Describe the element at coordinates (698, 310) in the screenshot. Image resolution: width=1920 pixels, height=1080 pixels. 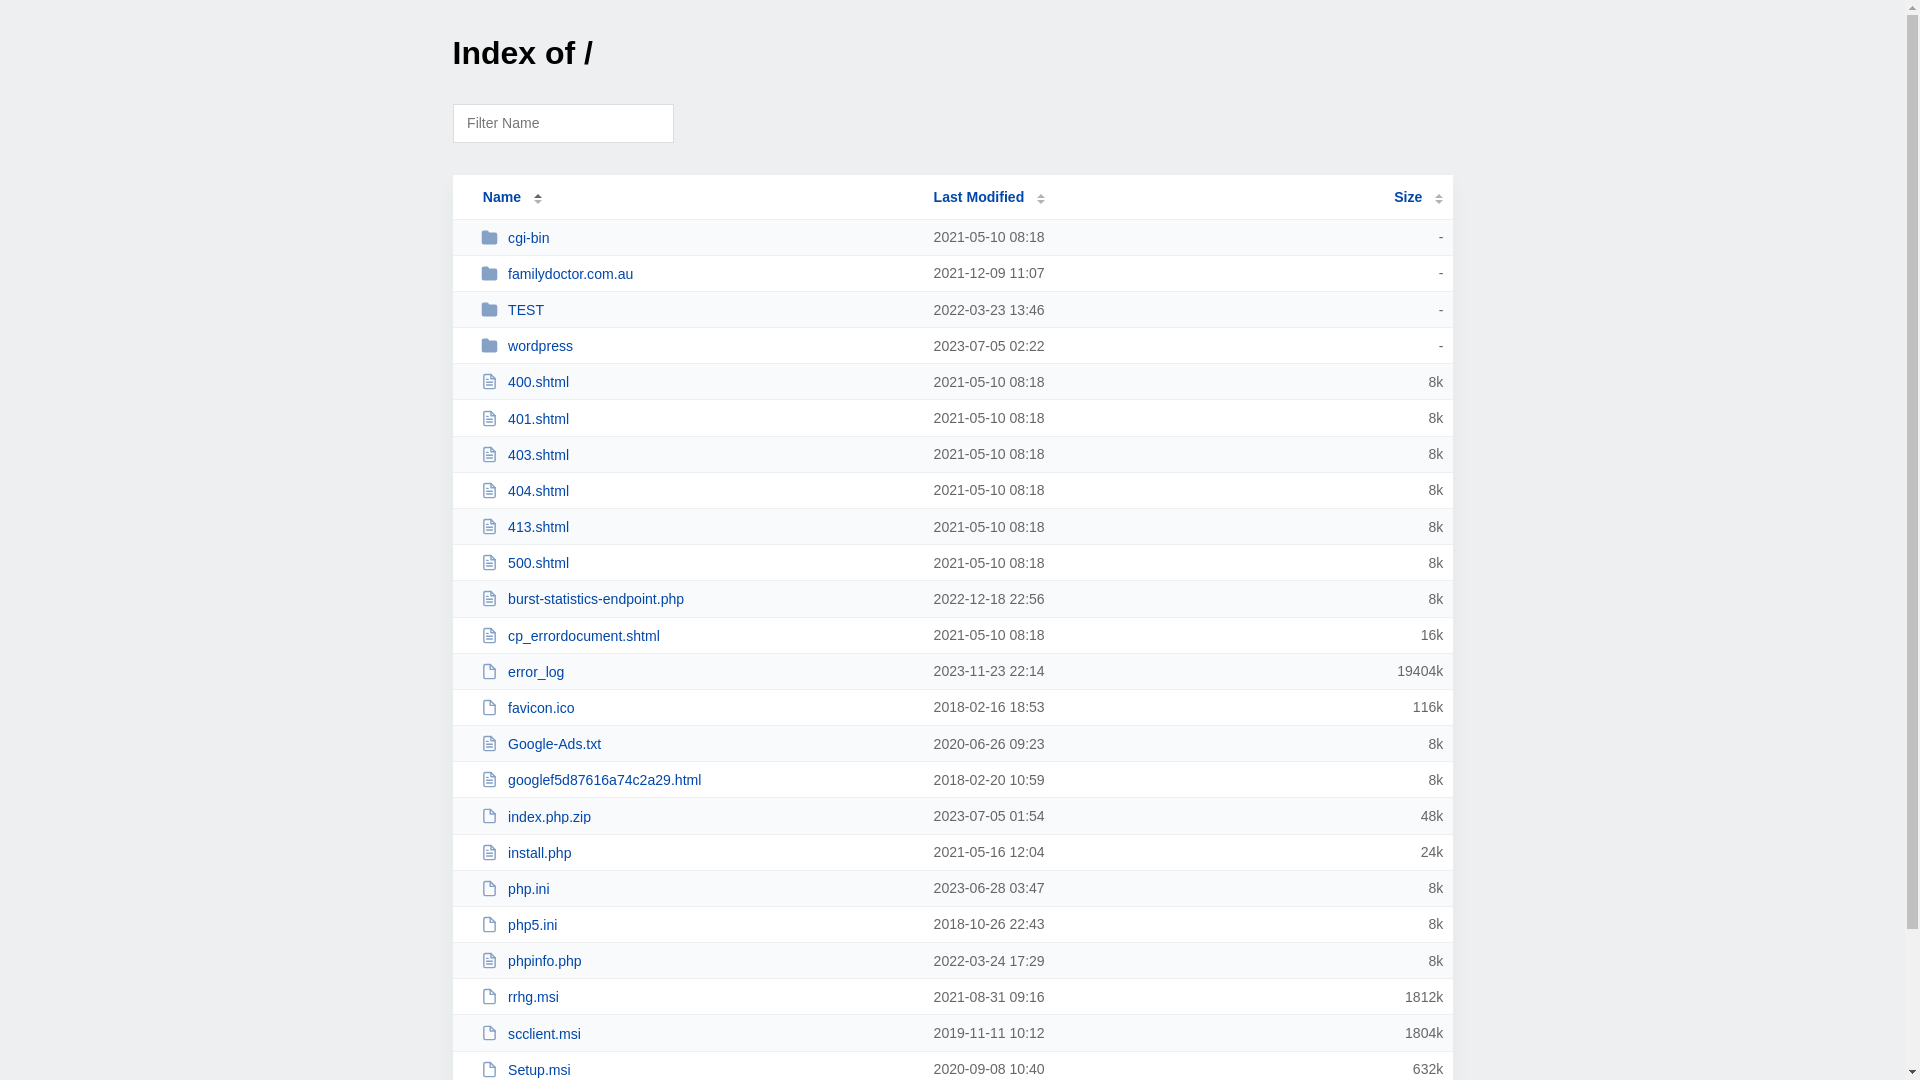
I see `TEST` at that location.